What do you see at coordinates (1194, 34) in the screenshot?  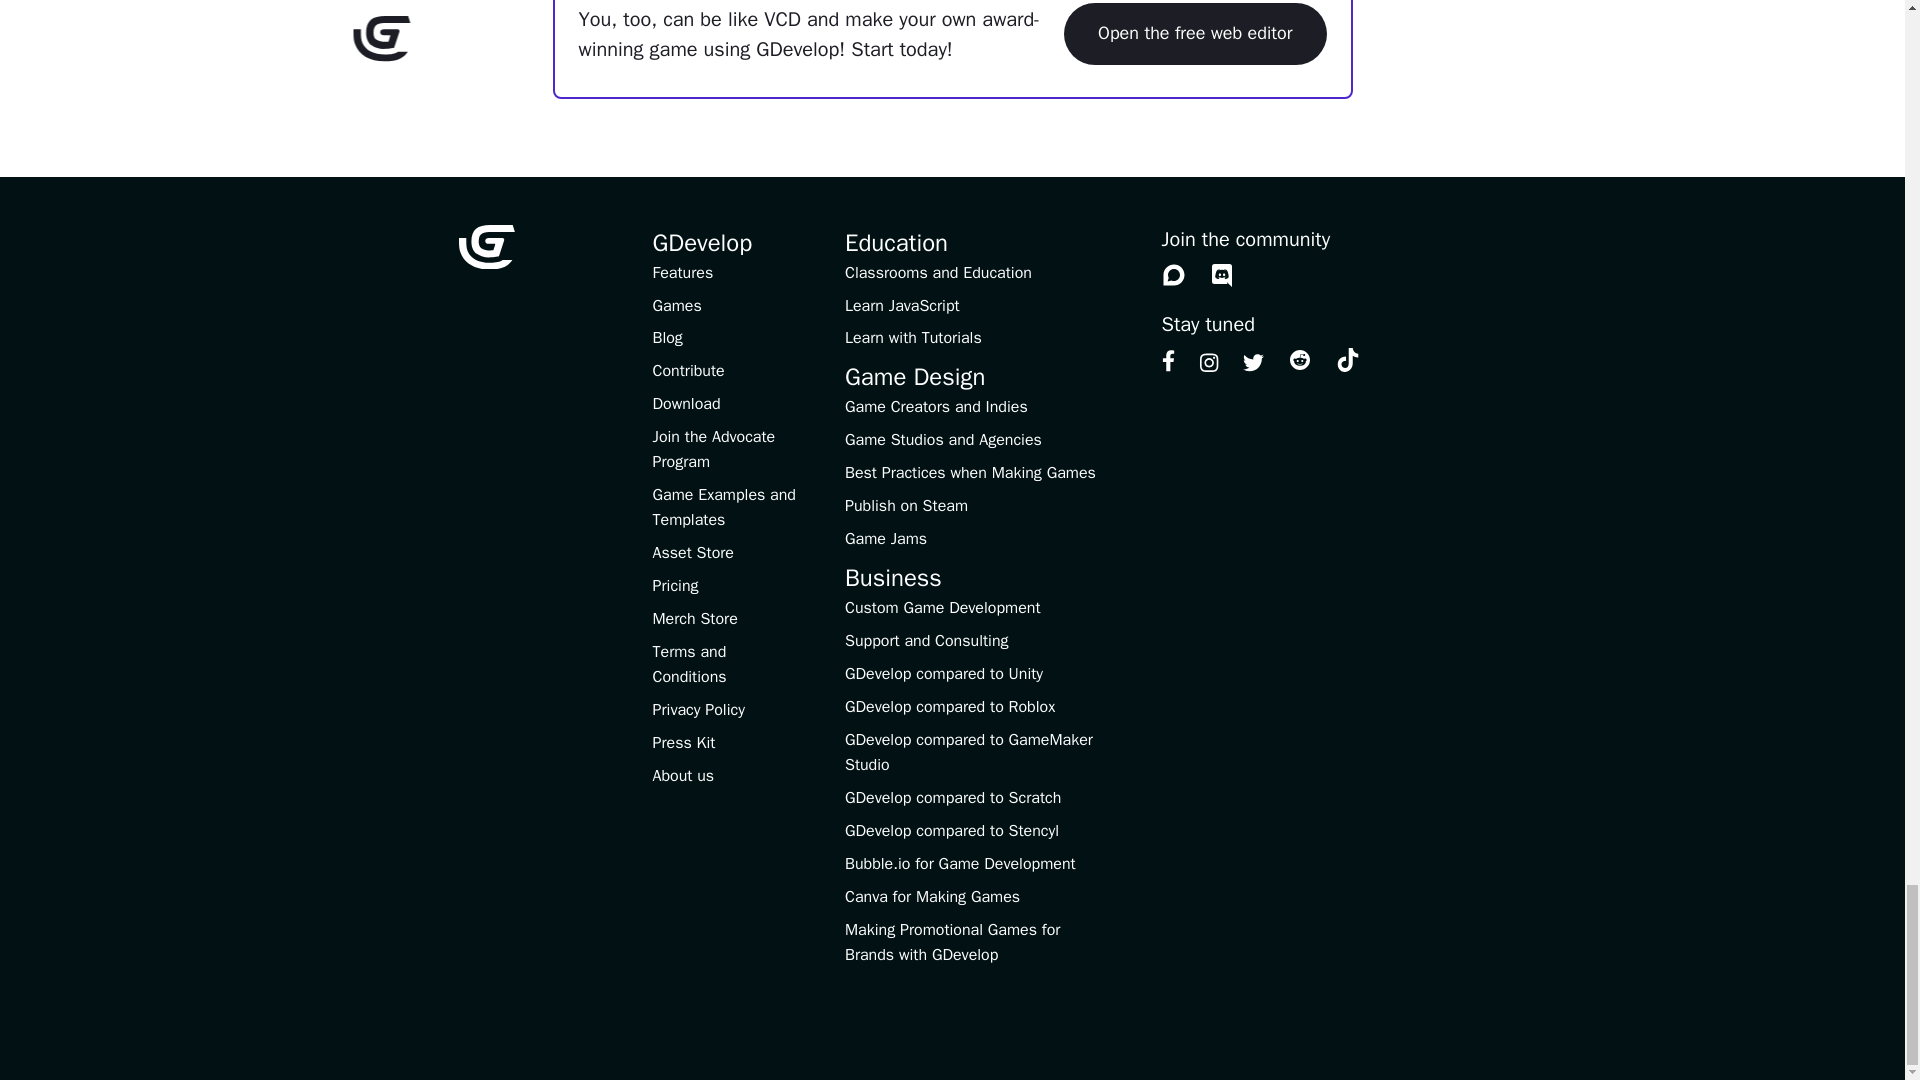 I see `Open the free web editor` at bounding box center [1194, 34].